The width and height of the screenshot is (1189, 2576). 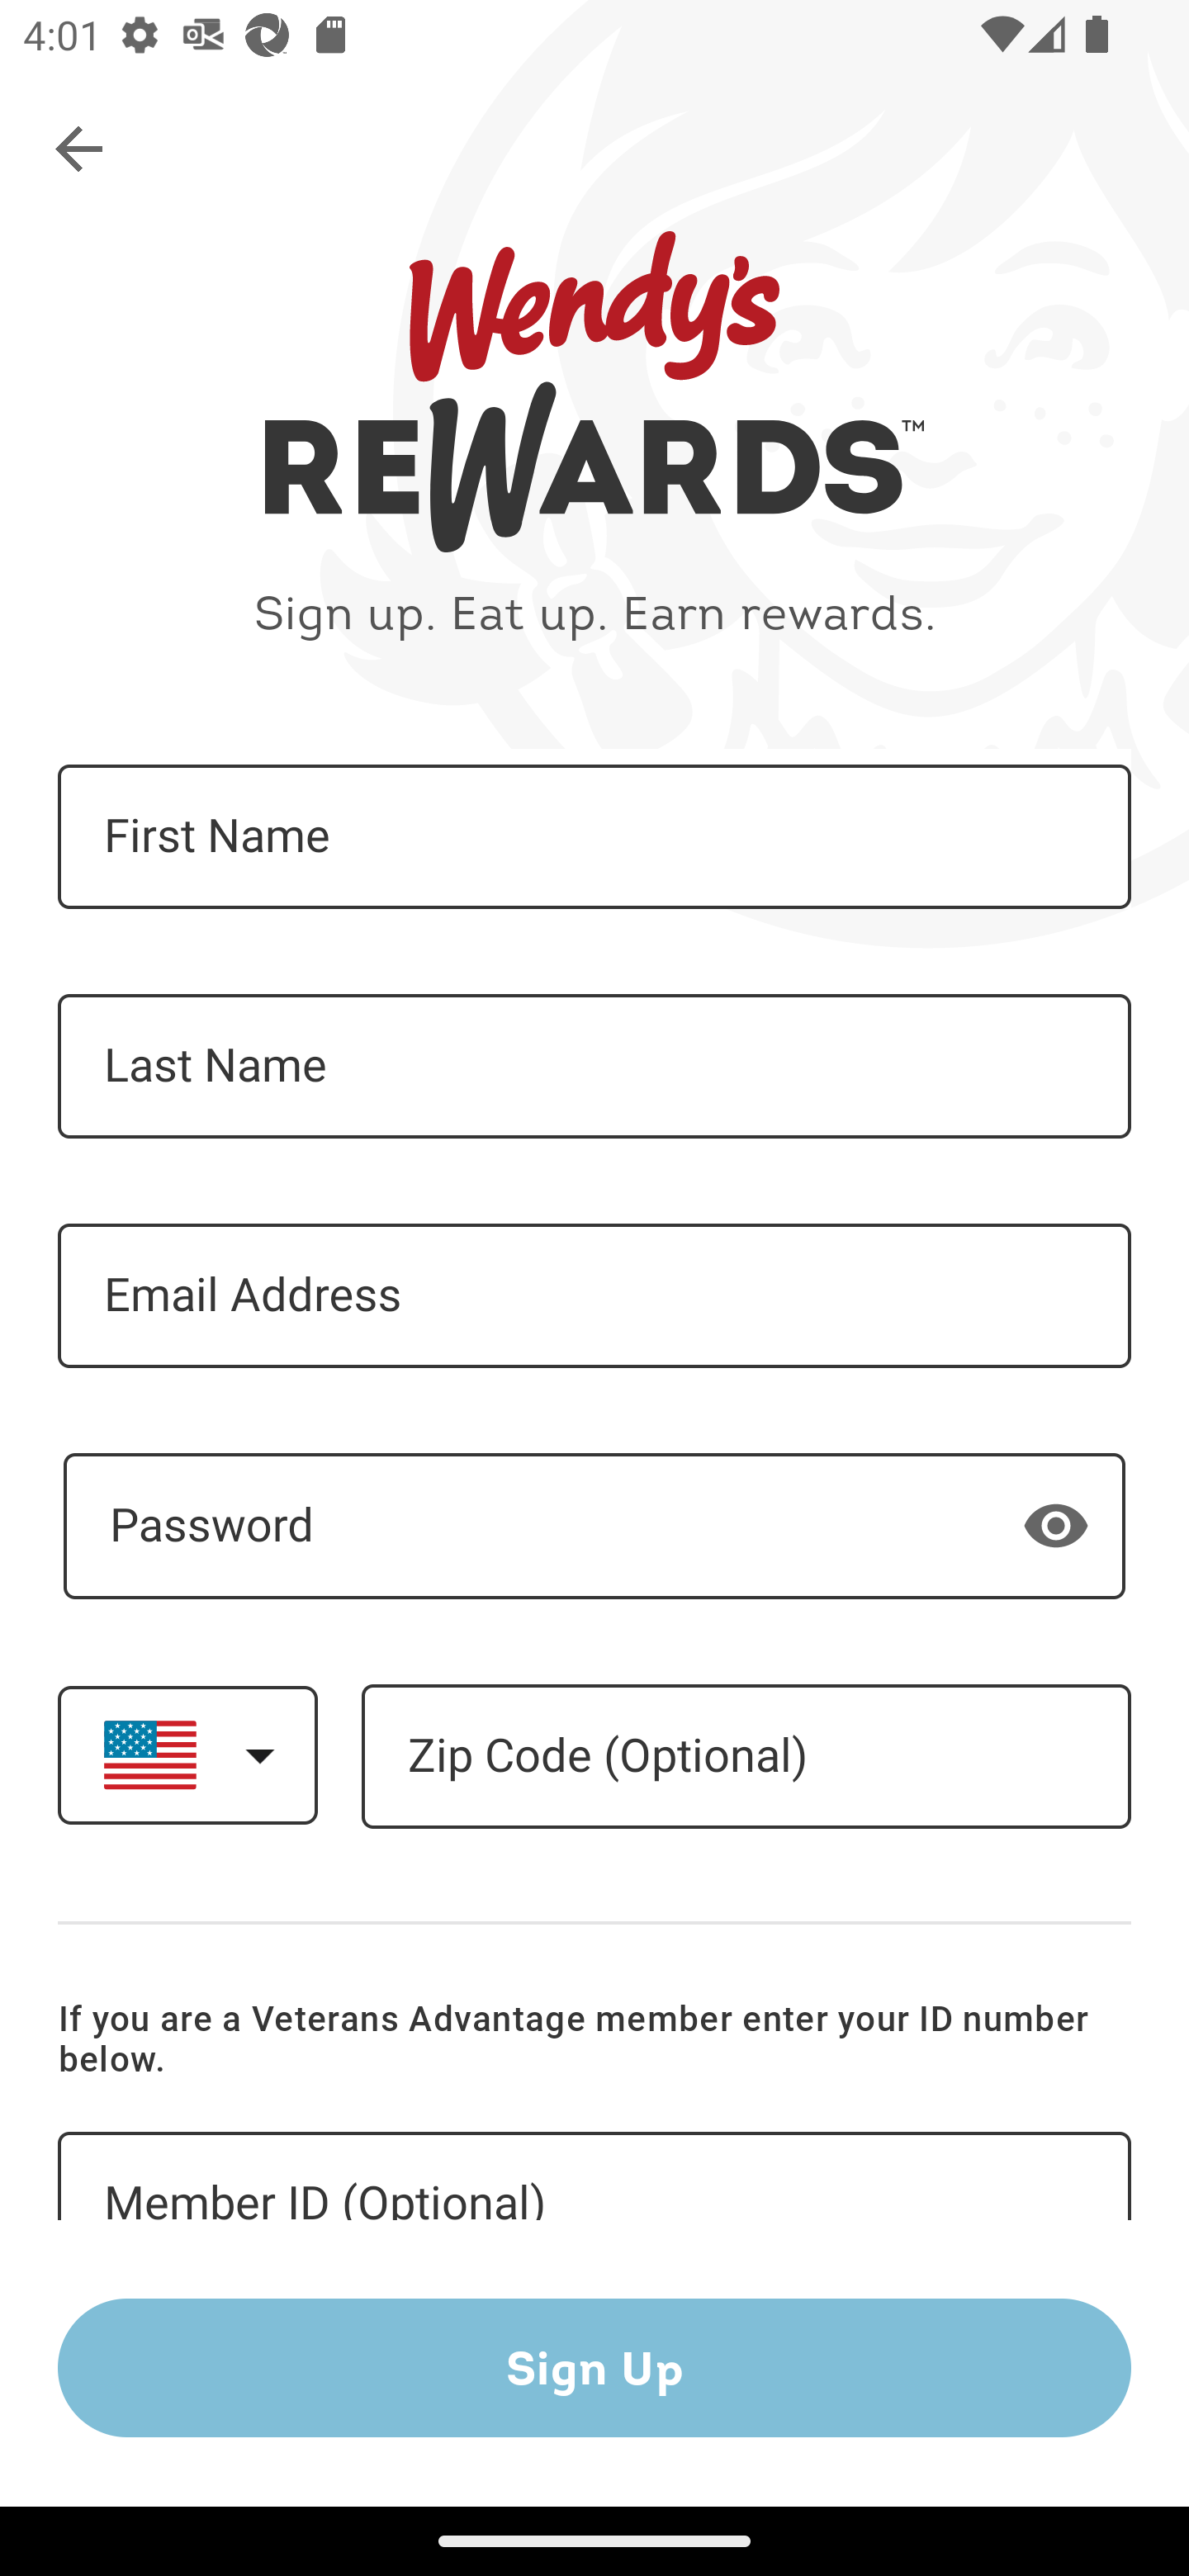 What do you see at coordinates (187, 1754) in the screenshot?
I see `Select a country. United States selected.` at bounding box center [187, 1754].